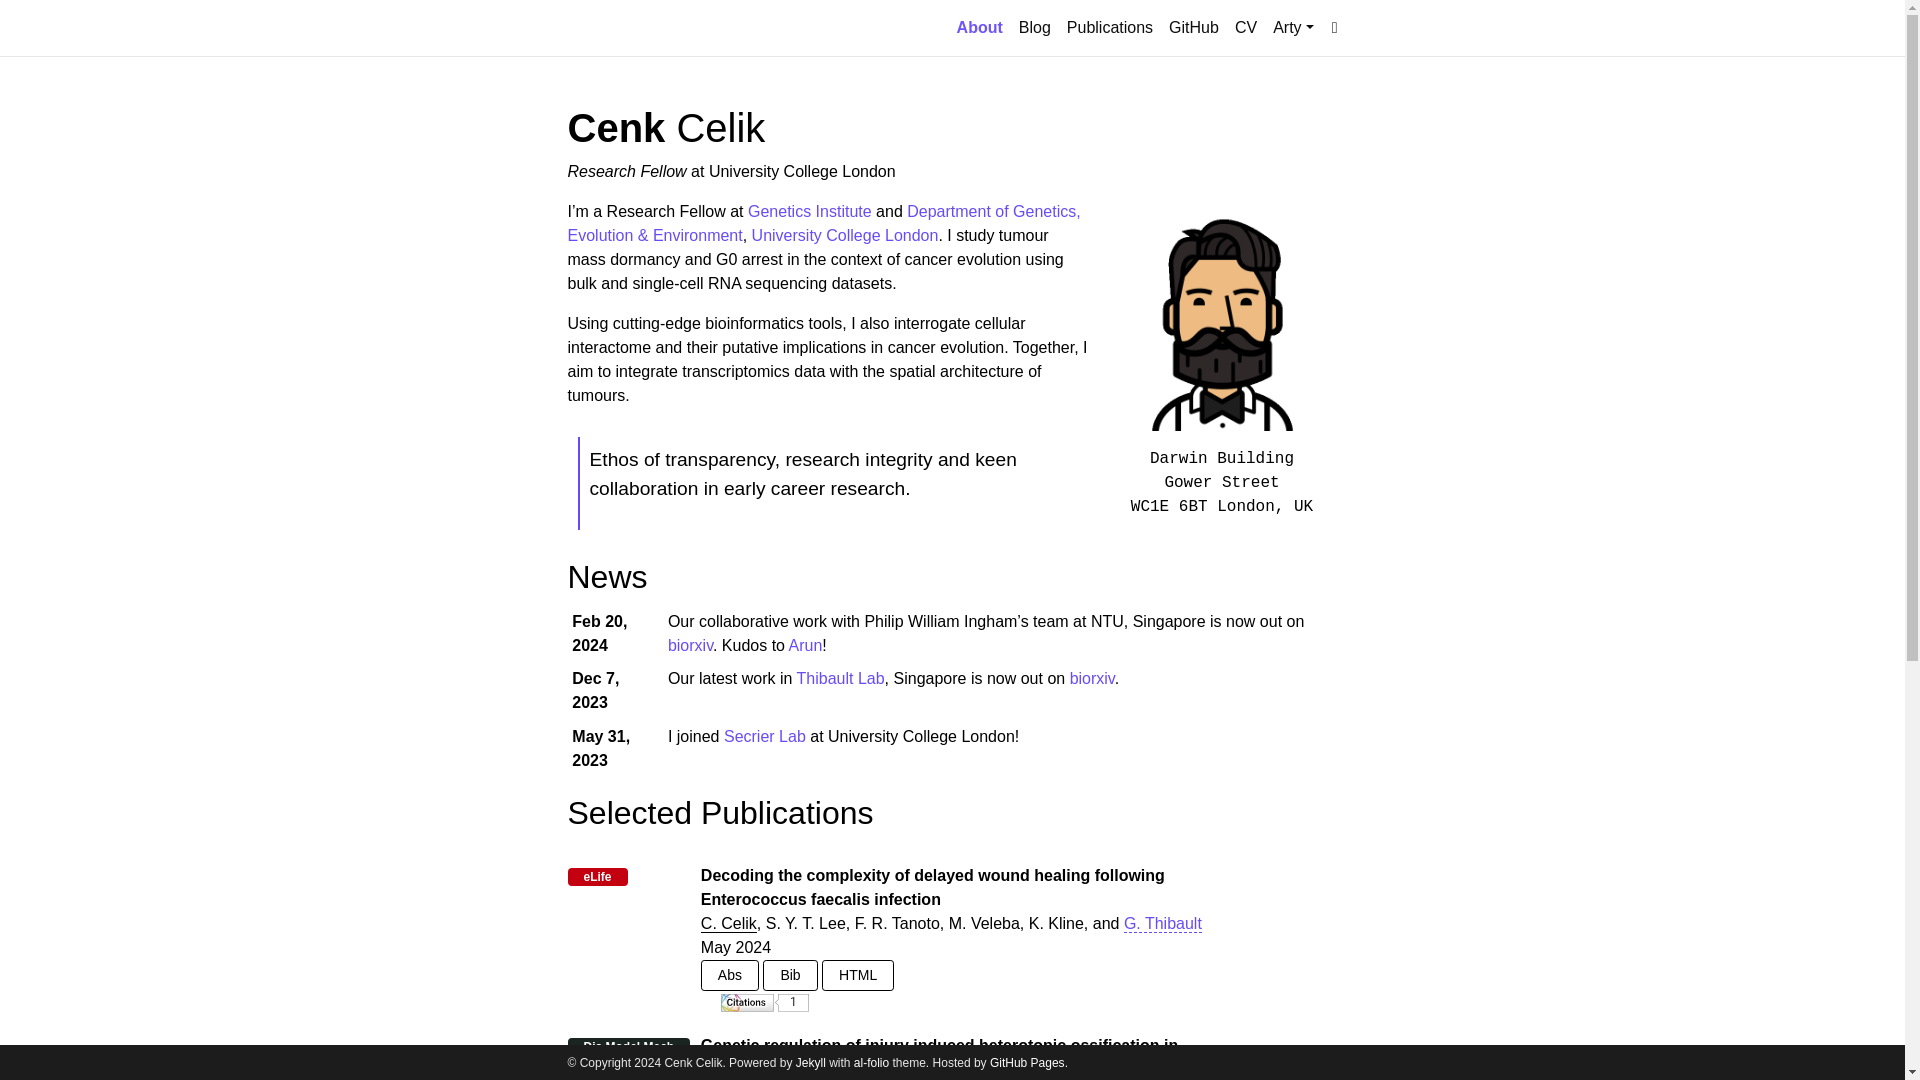 The image size is (1920, 1080). Describe the element at coordinates (806, 646) in the screenshot. I see `Arun` at that location.